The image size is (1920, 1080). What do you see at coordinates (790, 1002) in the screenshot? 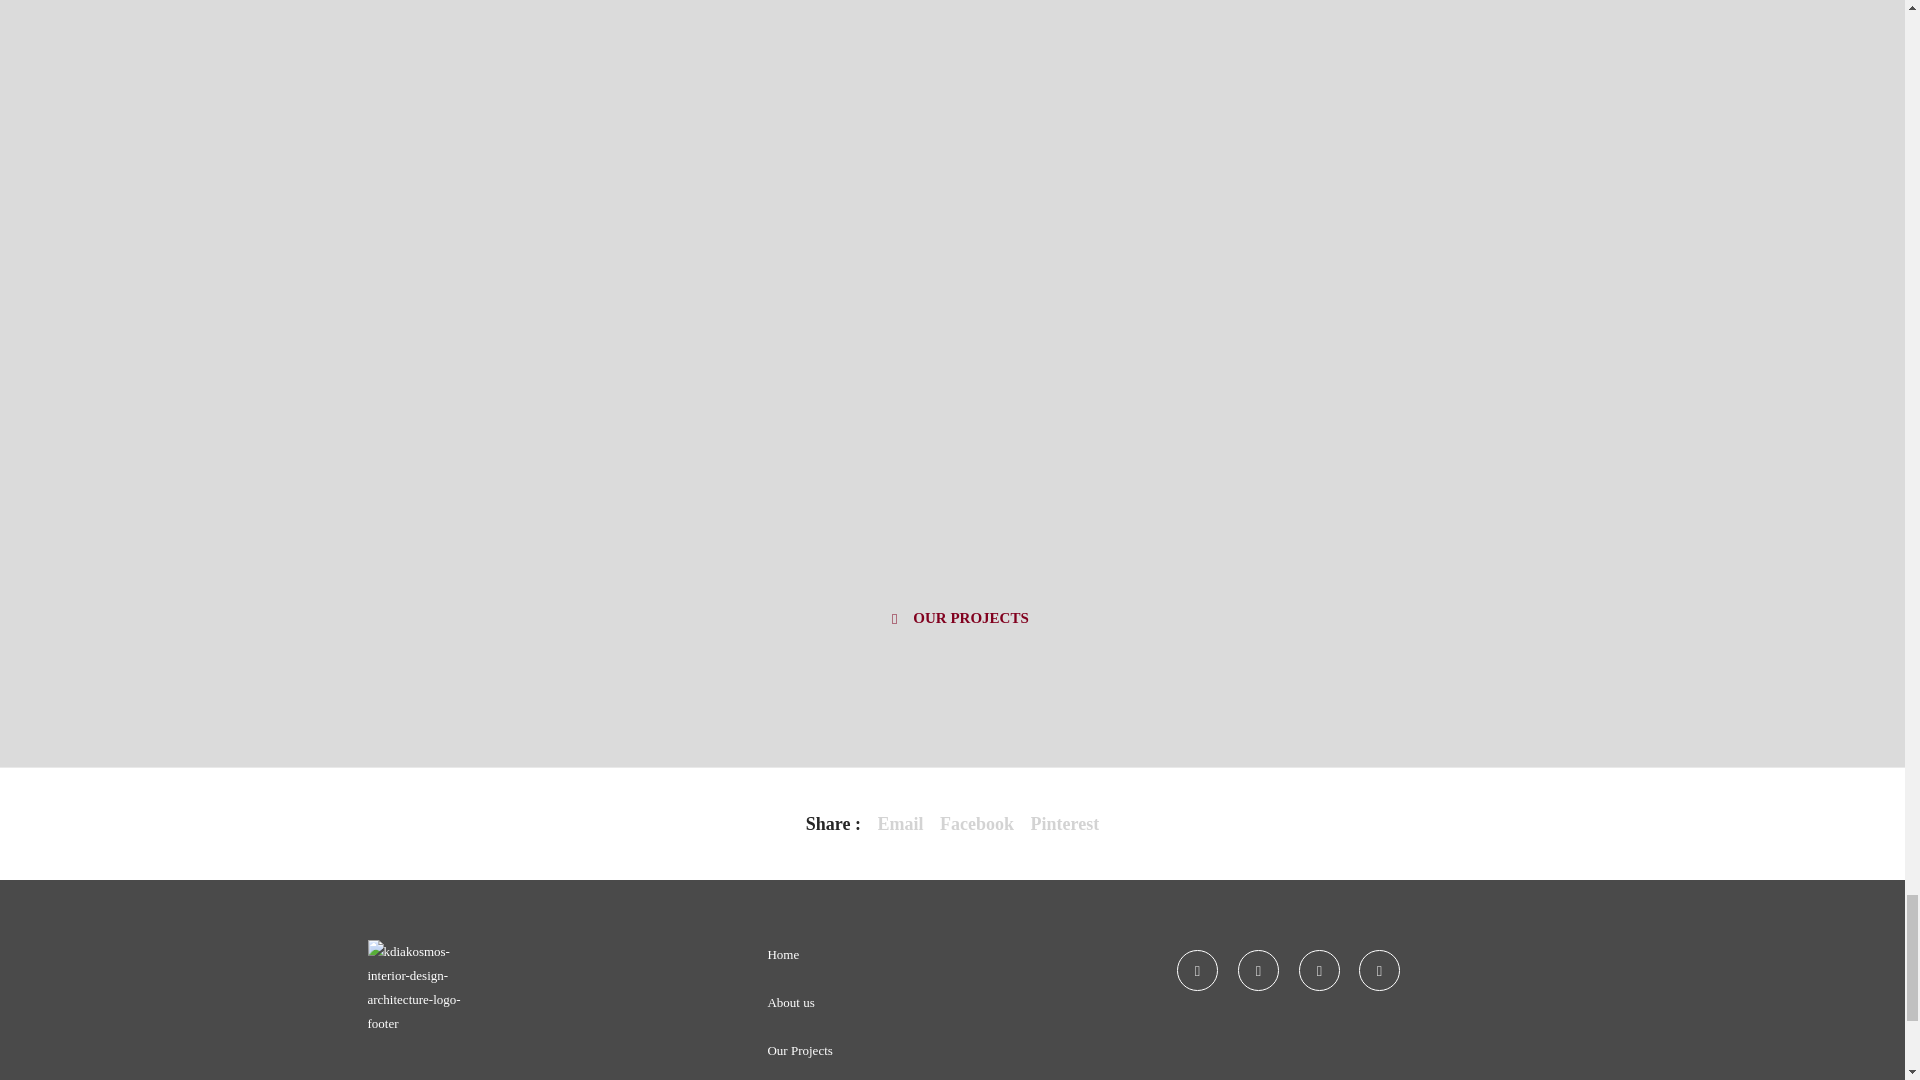
I see `About us` at bounding box center [790, 1002].